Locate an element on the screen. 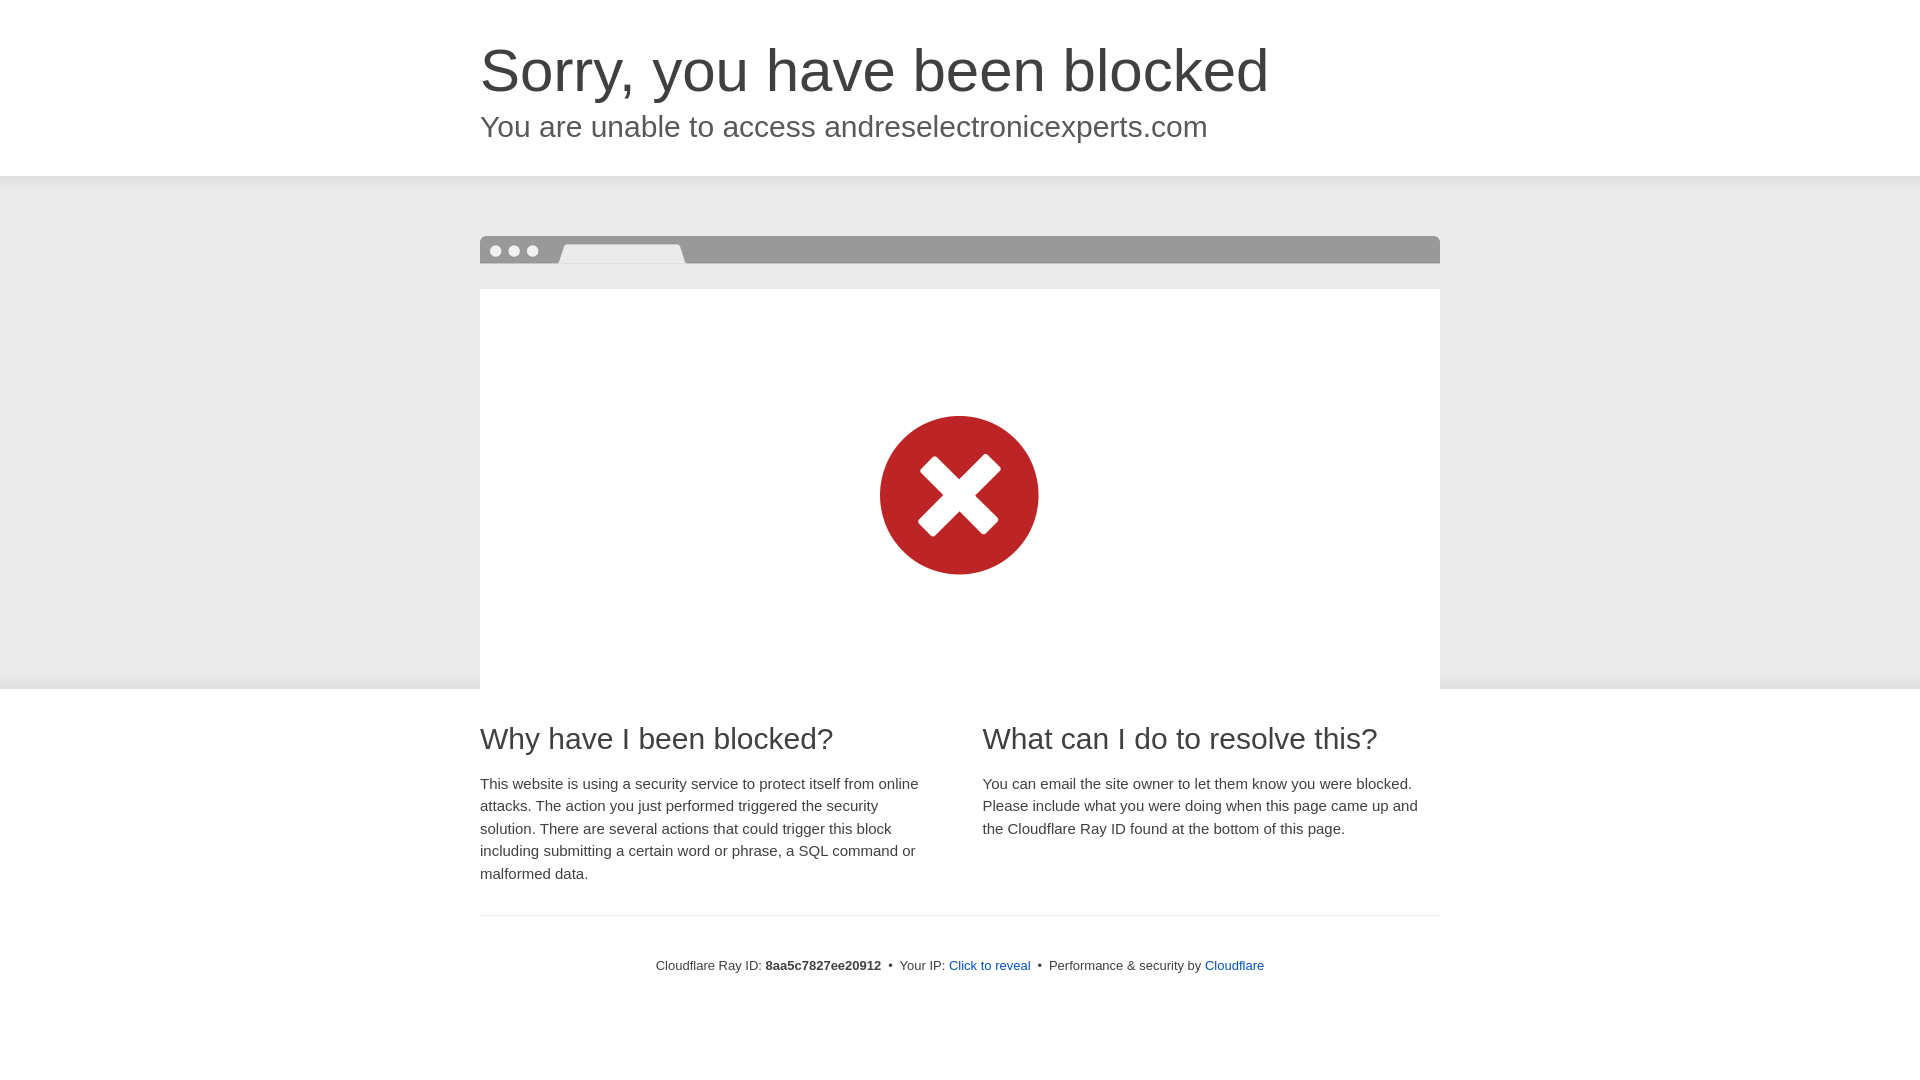  Cloudflare is located at coordinates (1234, 965).